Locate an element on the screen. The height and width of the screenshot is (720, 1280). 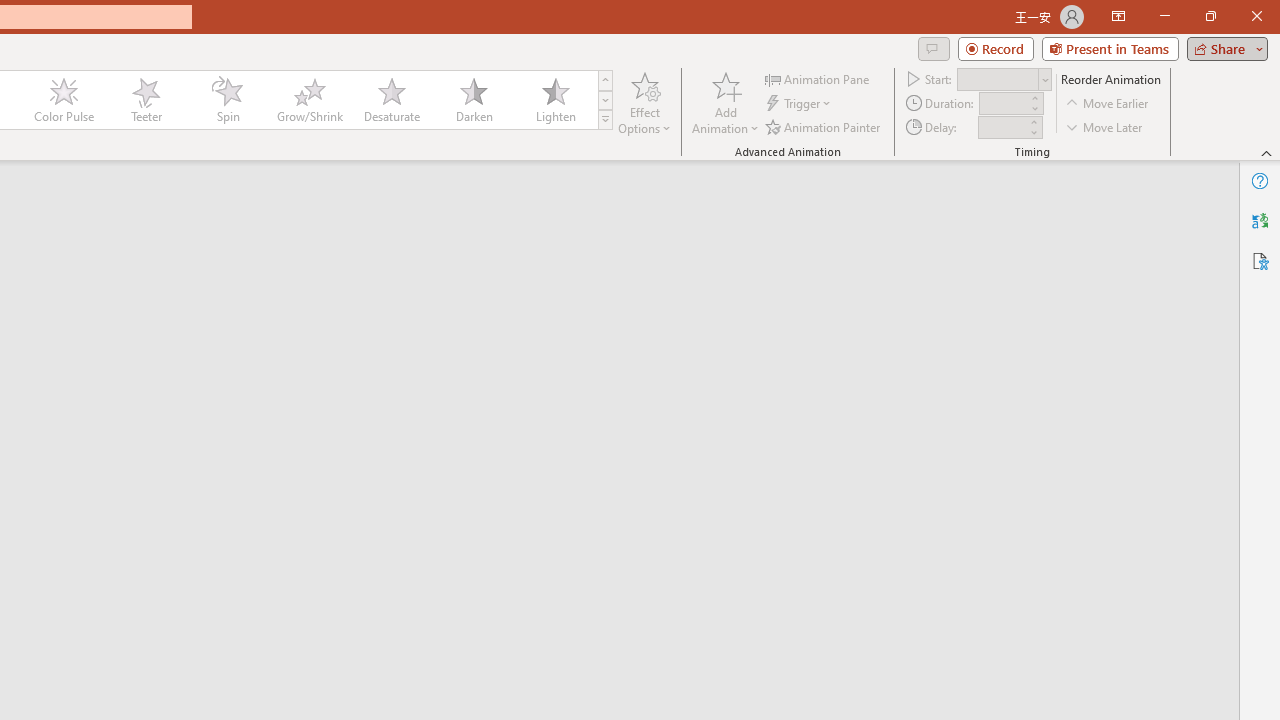
Desaturate is located at coordinates (391, 100).